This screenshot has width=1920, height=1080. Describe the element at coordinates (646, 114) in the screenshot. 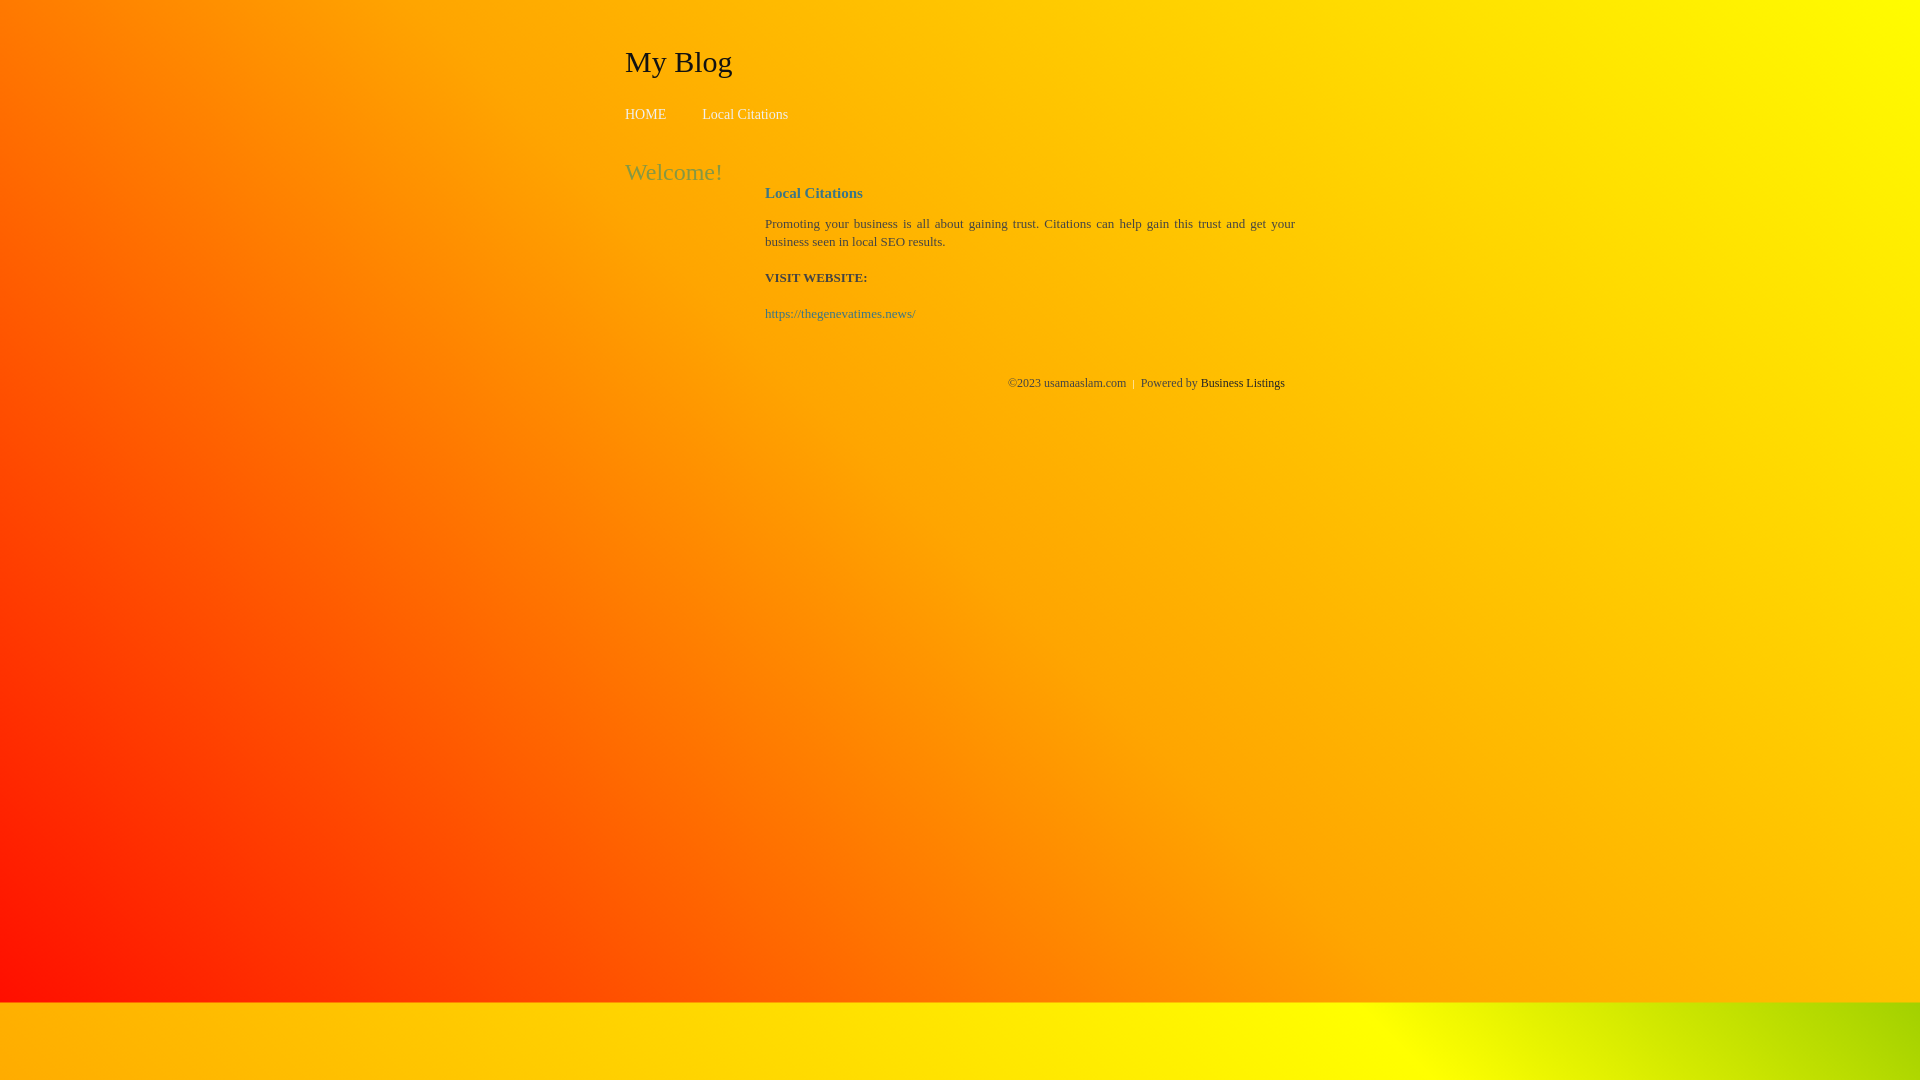

I see `HOME` at that location.